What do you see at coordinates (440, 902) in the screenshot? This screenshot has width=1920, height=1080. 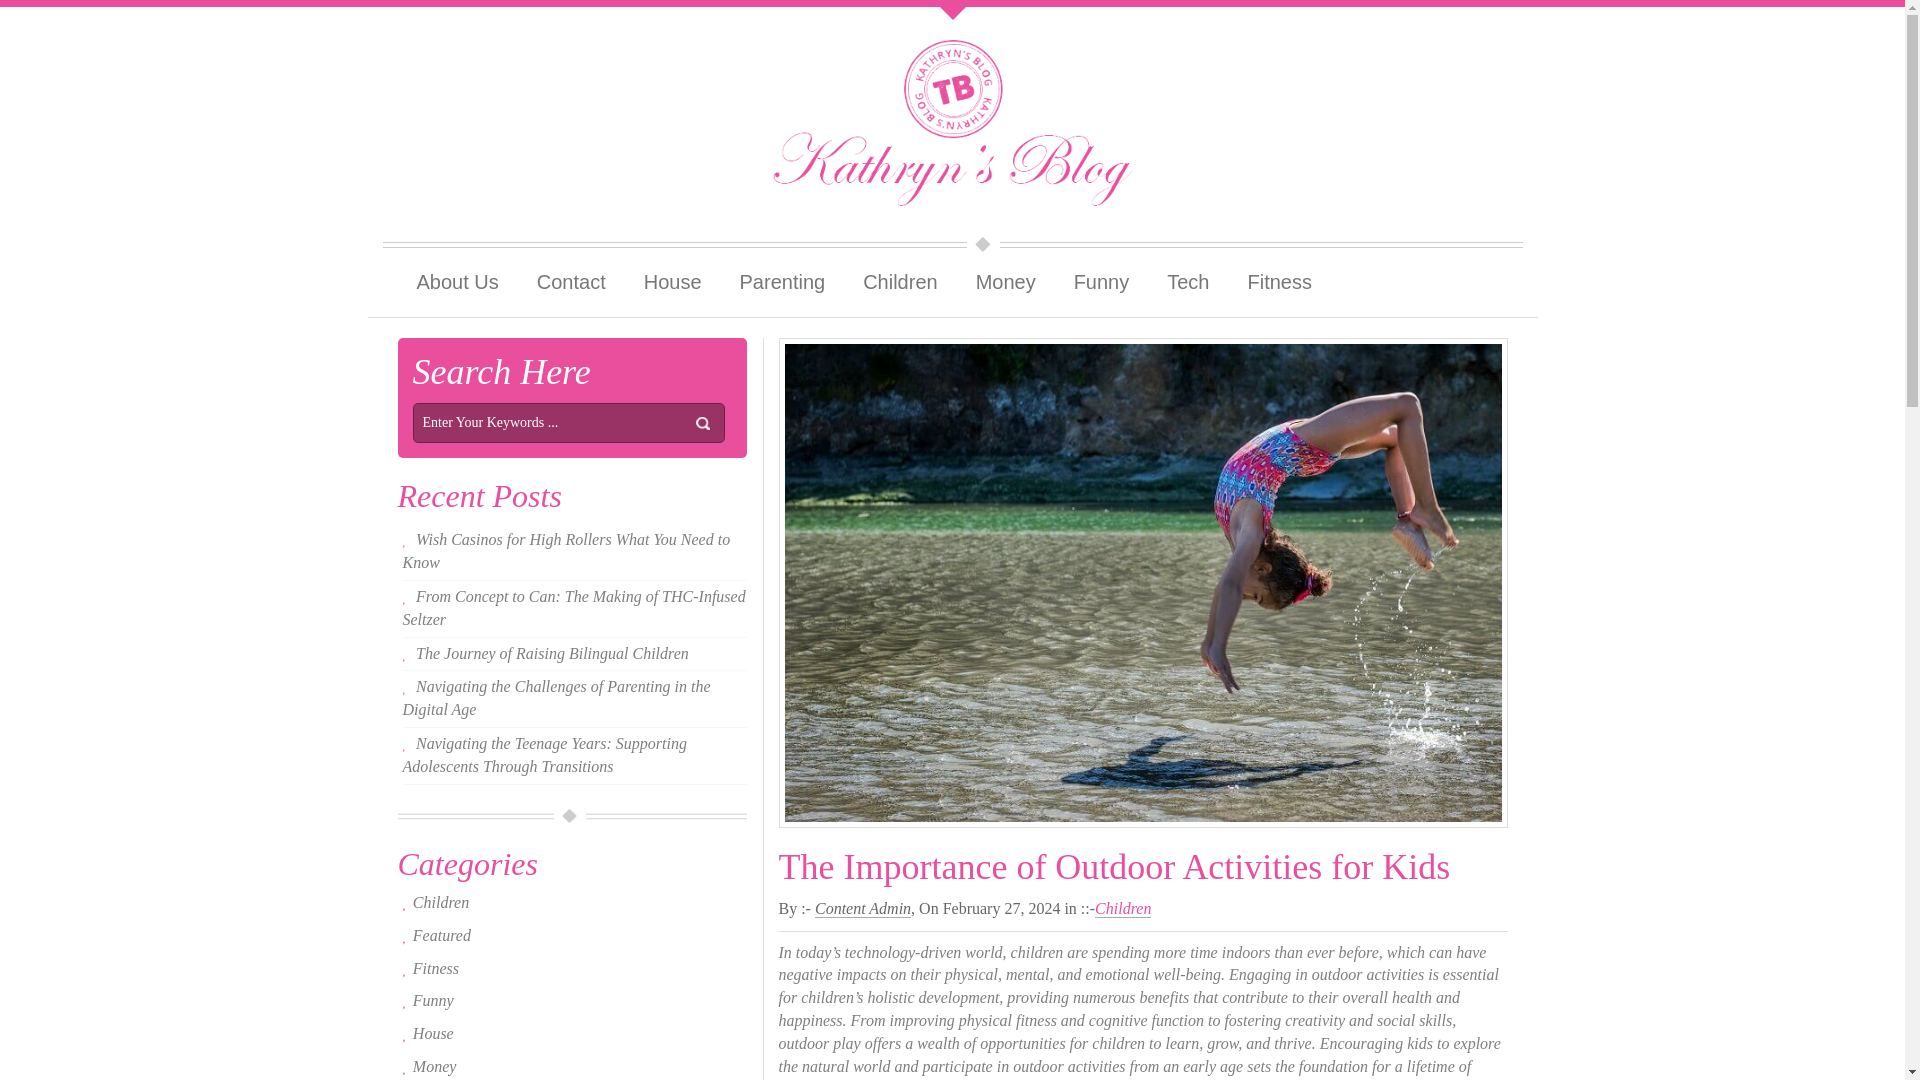 I see `Children` at bounding box center [440, 902].